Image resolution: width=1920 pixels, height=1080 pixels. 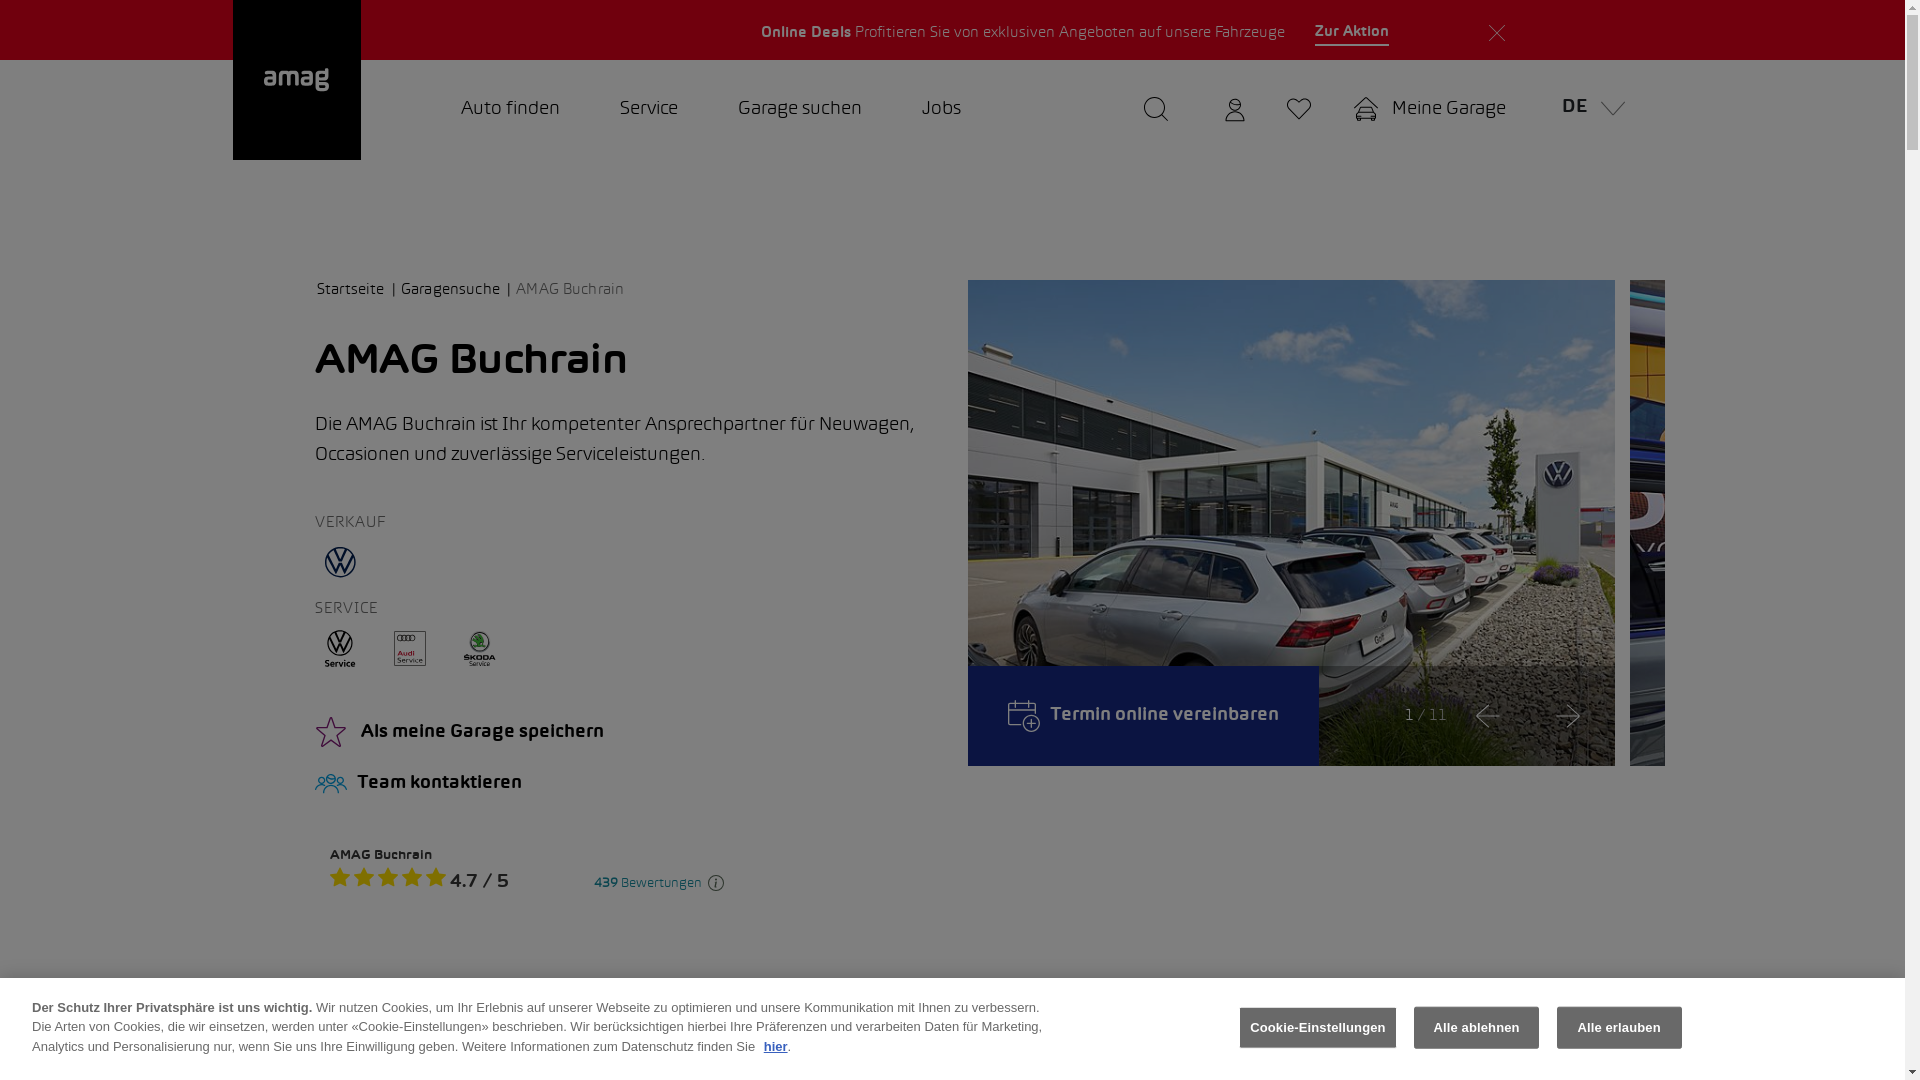 What do you see at coordinates (776, 1046) in the screenshot?
I see `hier` at bounding box center [776, 1046].